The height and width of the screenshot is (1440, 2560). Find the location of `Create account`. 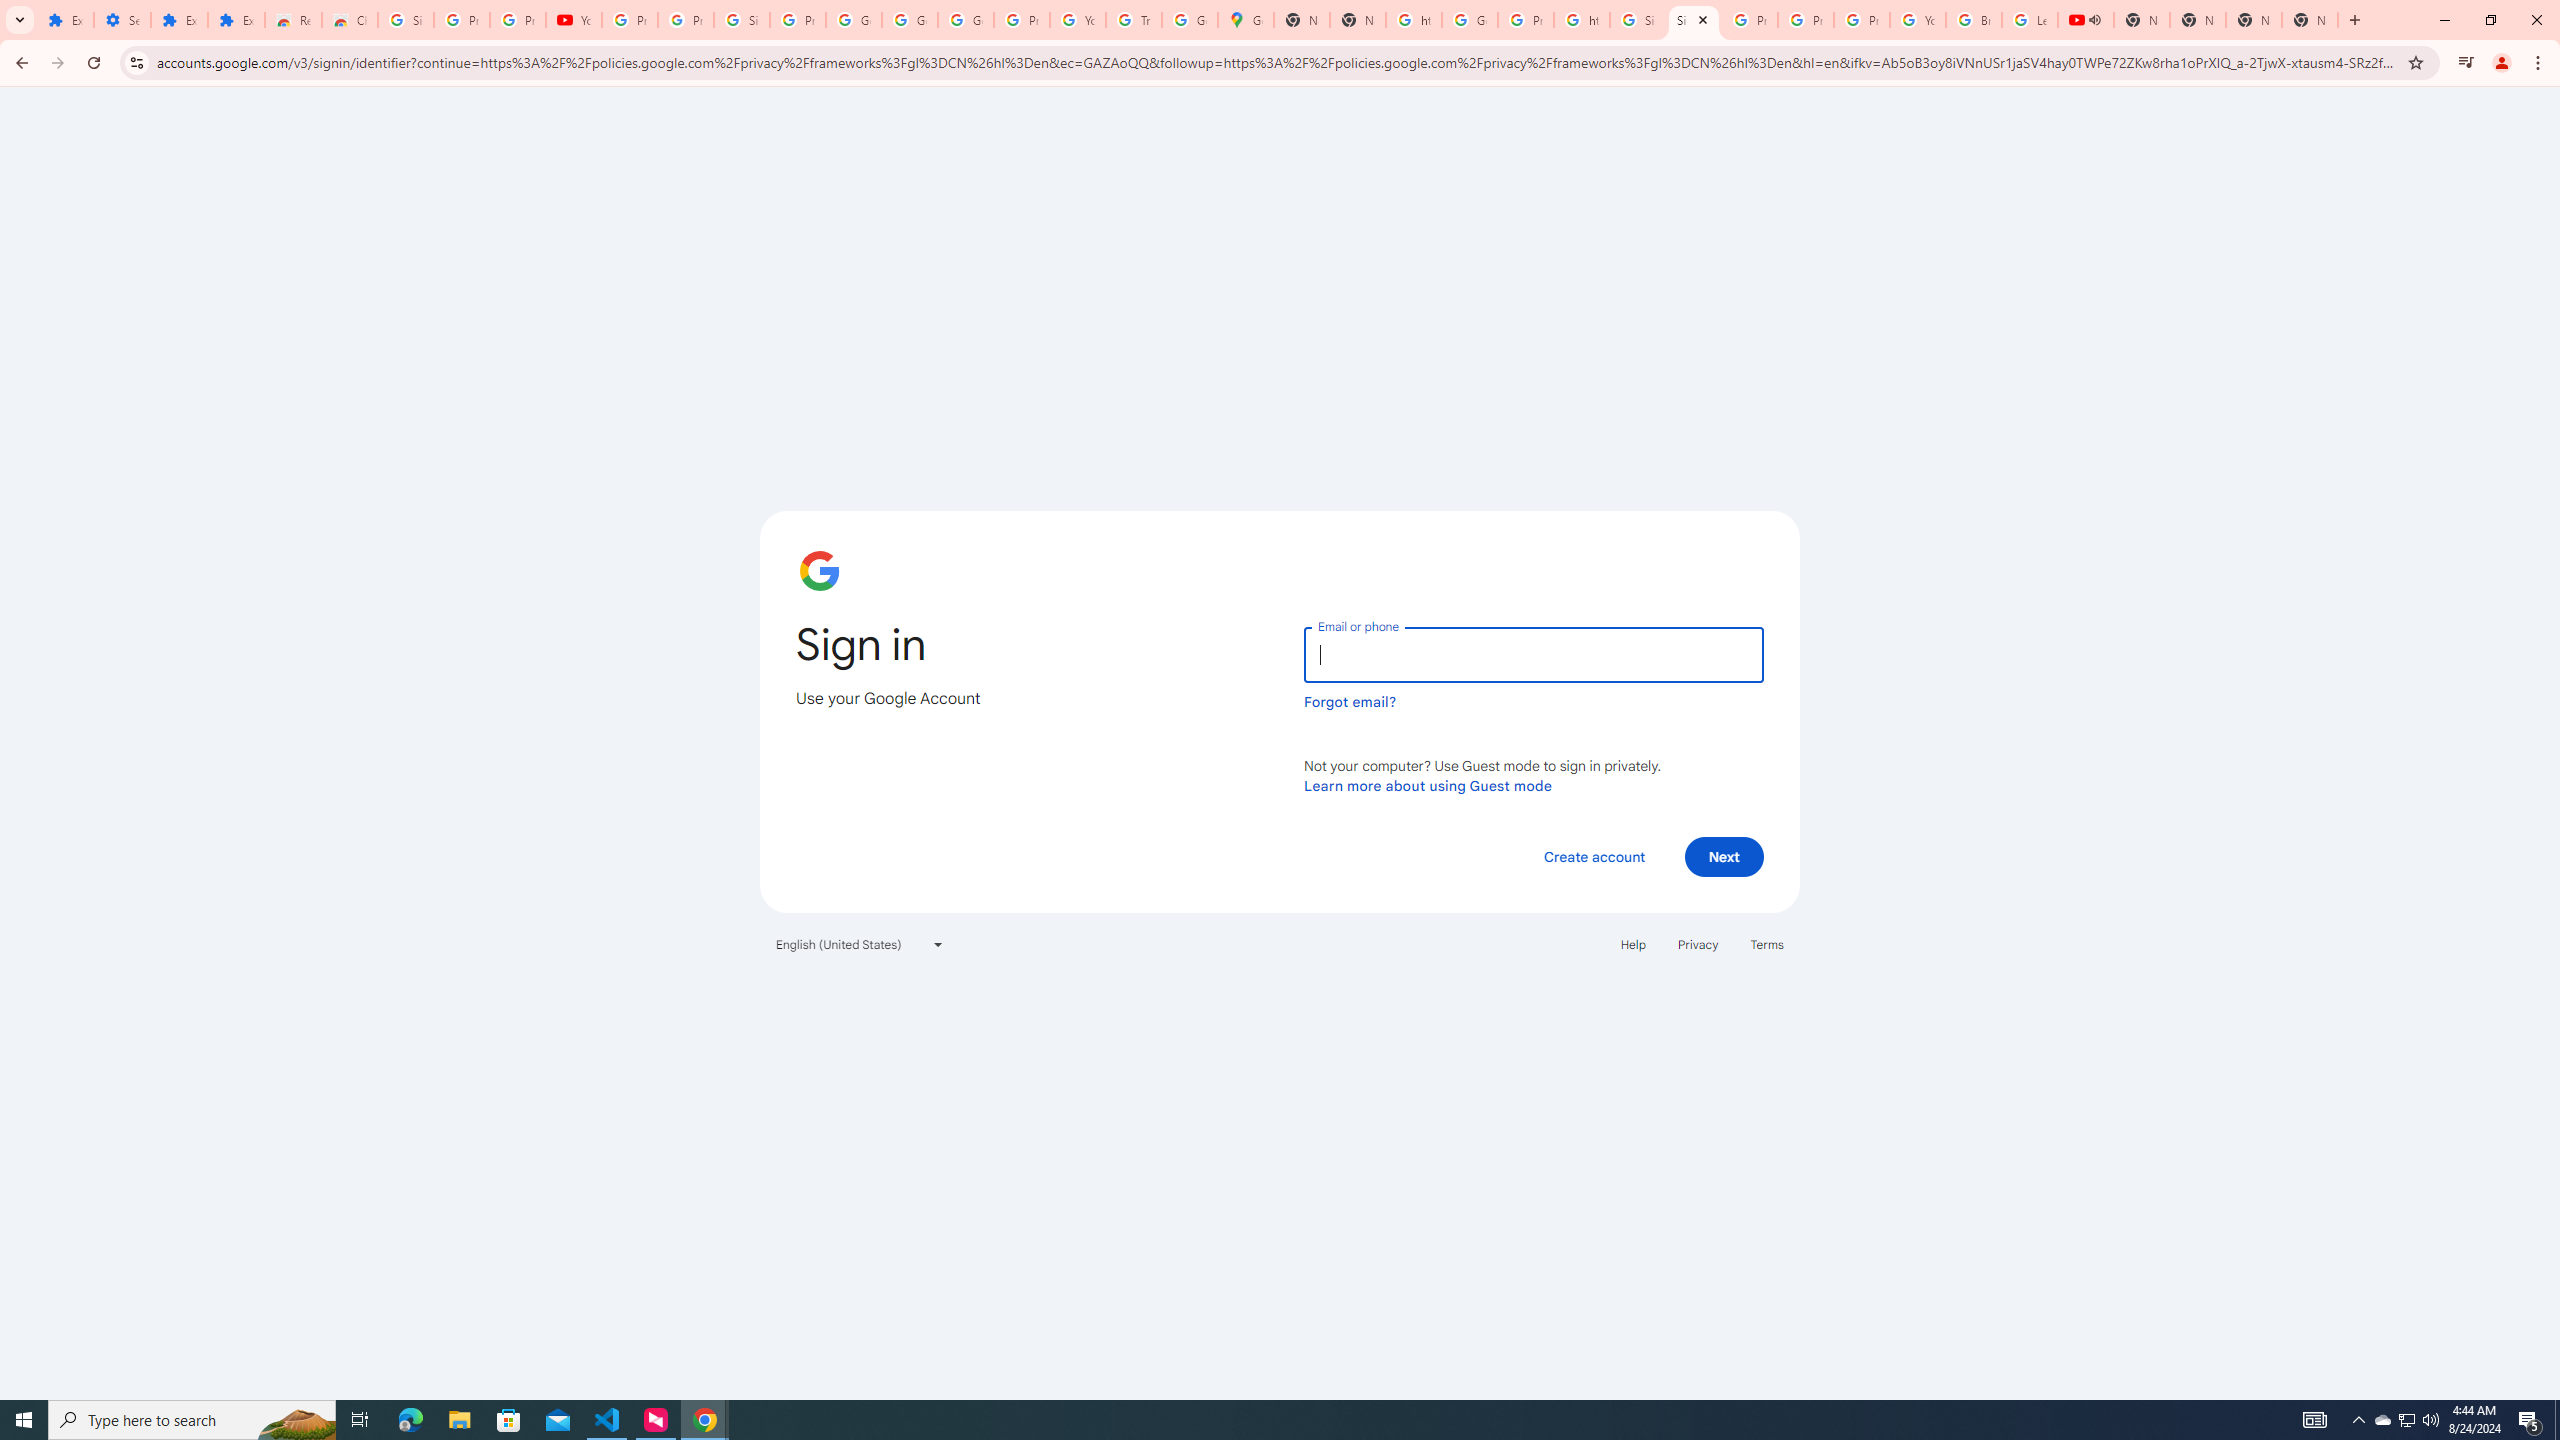

Create account is located at coordinates (1593, 856).